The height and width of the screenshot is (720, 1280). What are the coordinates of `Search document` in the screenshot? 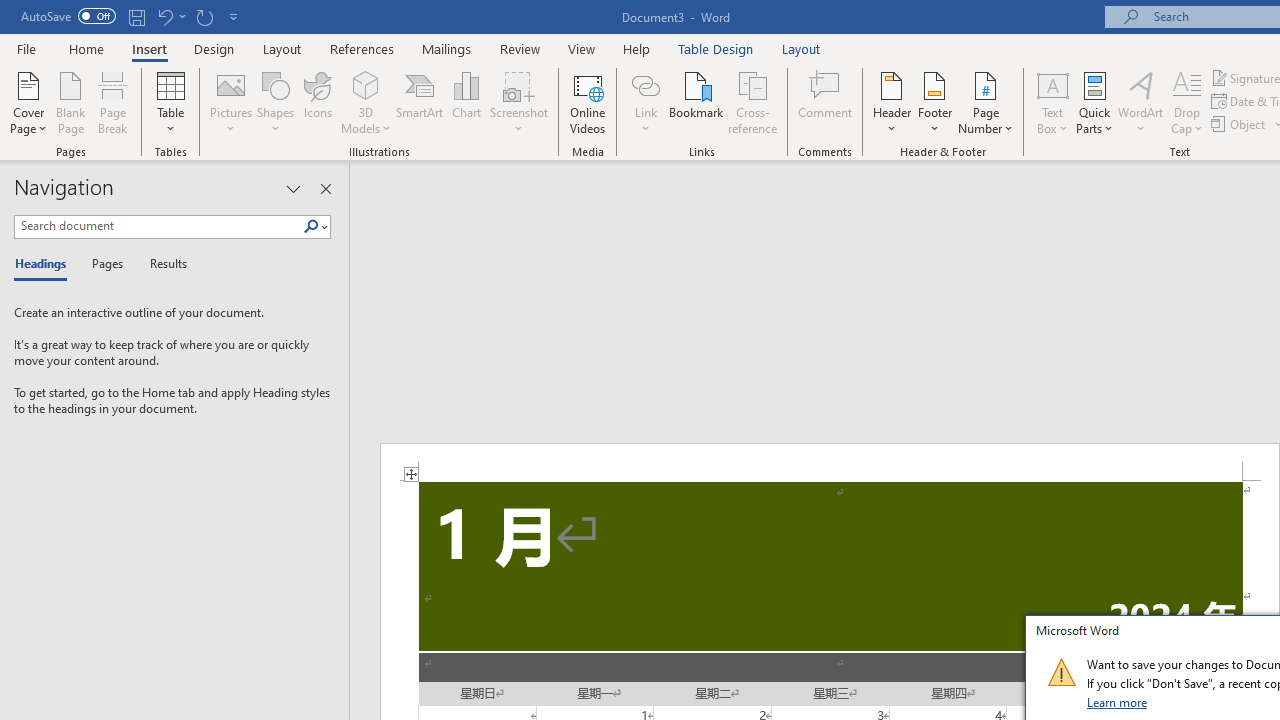 It's located at (158, 226).